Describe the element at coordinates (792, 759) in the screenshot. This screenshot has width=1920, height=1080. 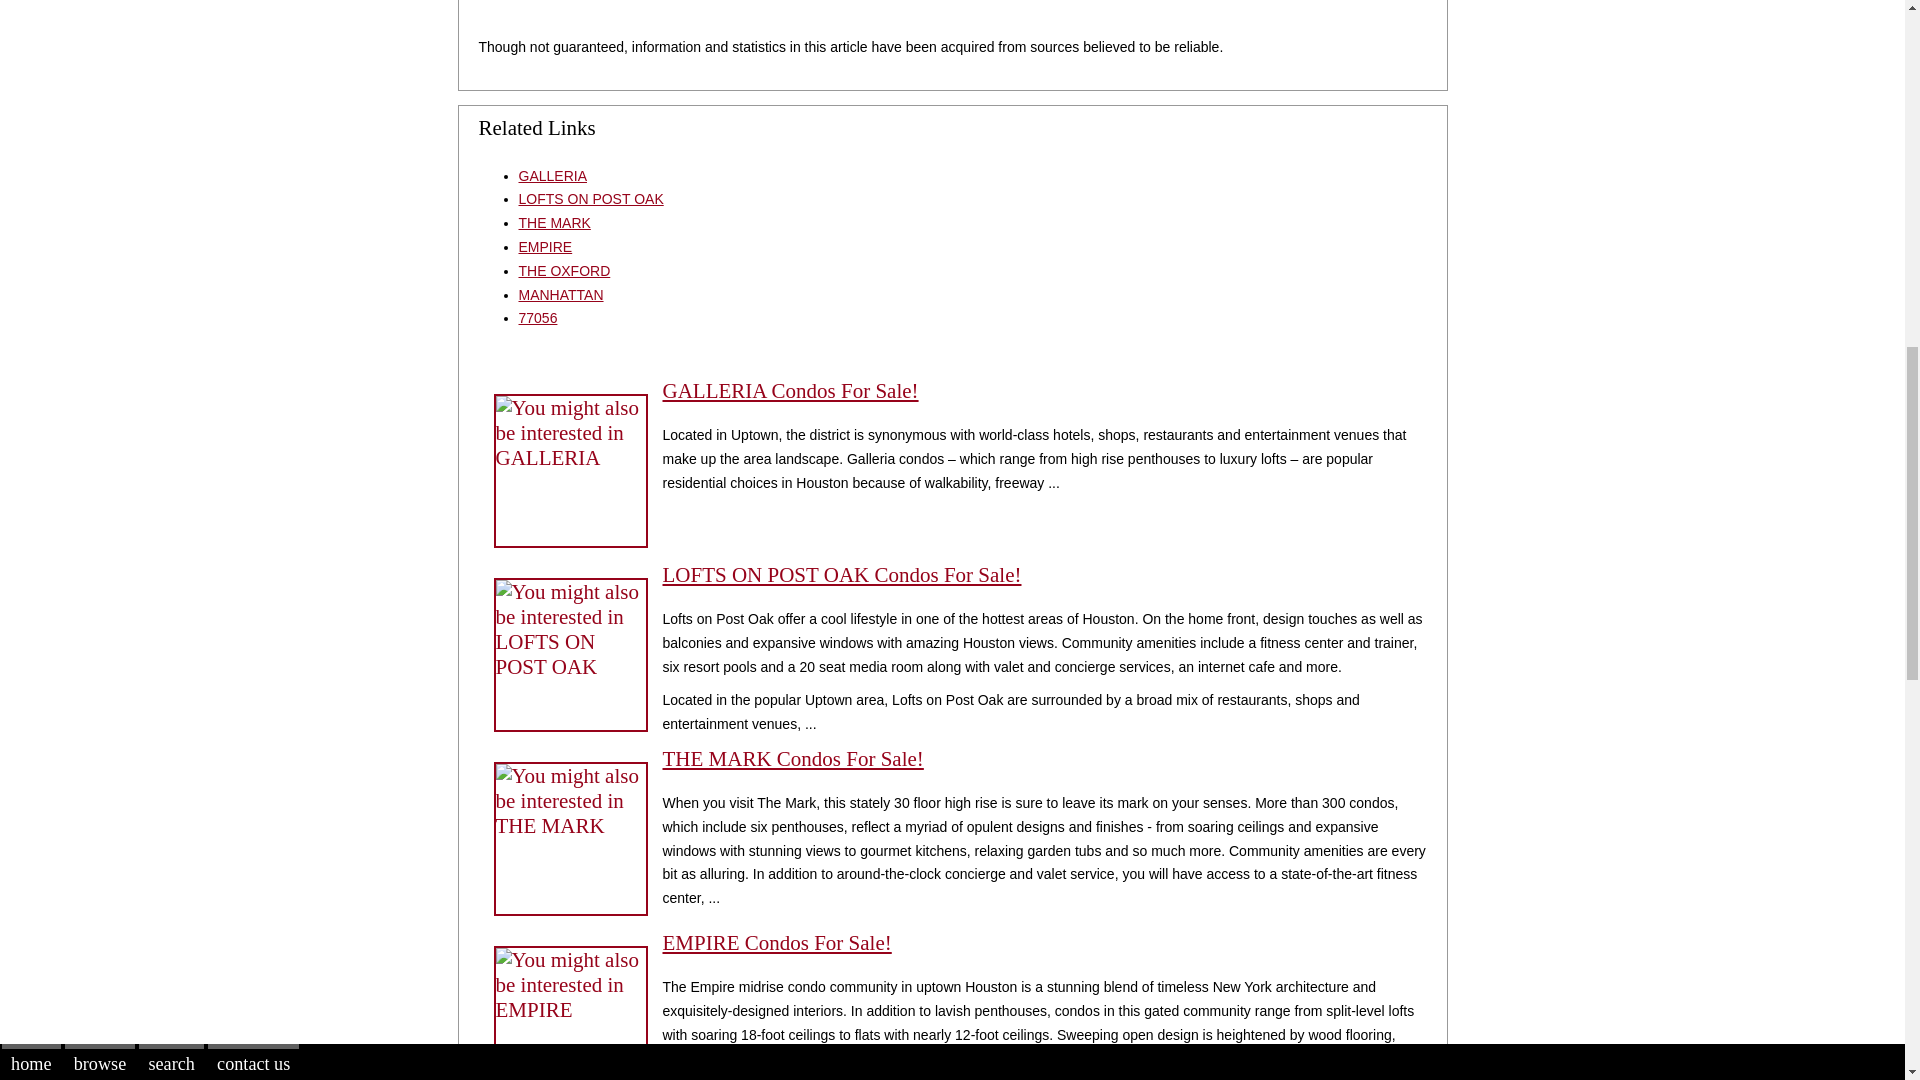
I see `THE MARK Condos, Lofts and Townhomes For Sale` at that location.